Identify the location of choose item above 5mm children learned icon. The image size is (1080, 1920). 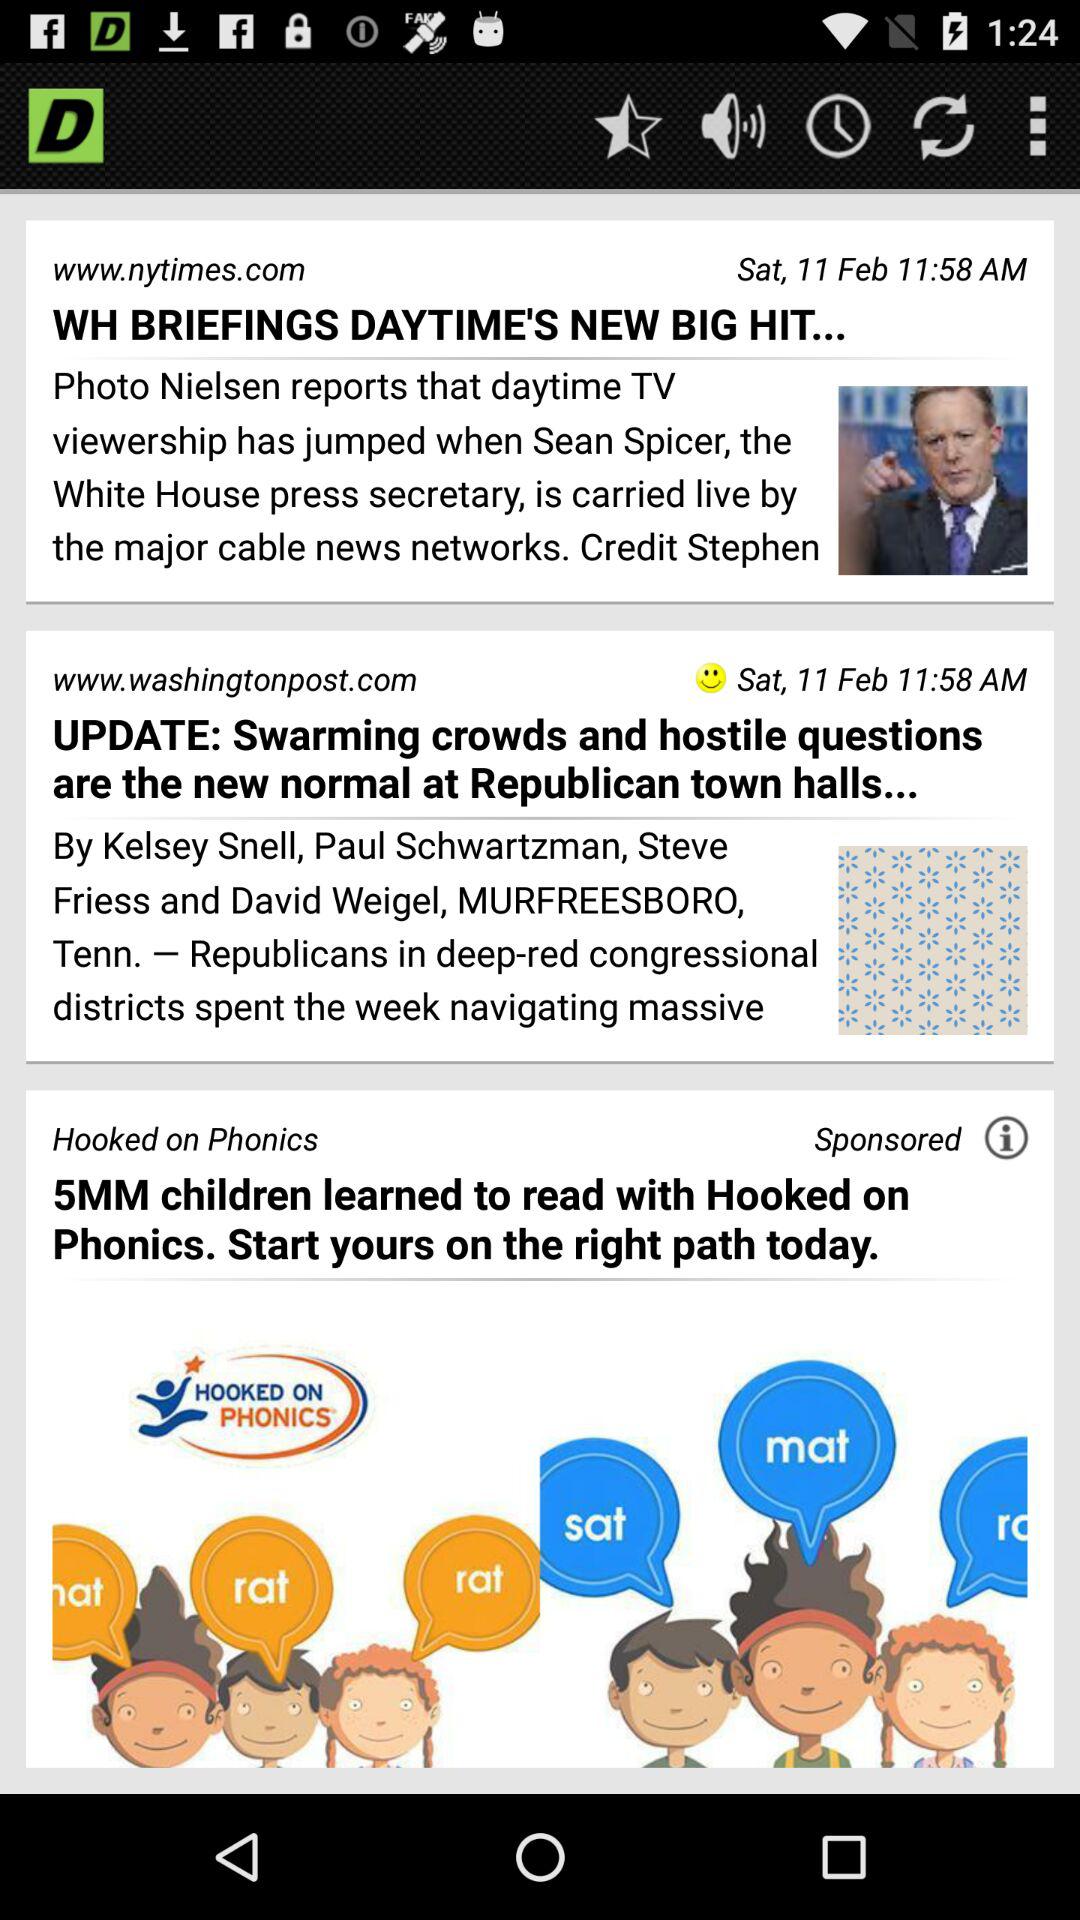
(1006, 1137).